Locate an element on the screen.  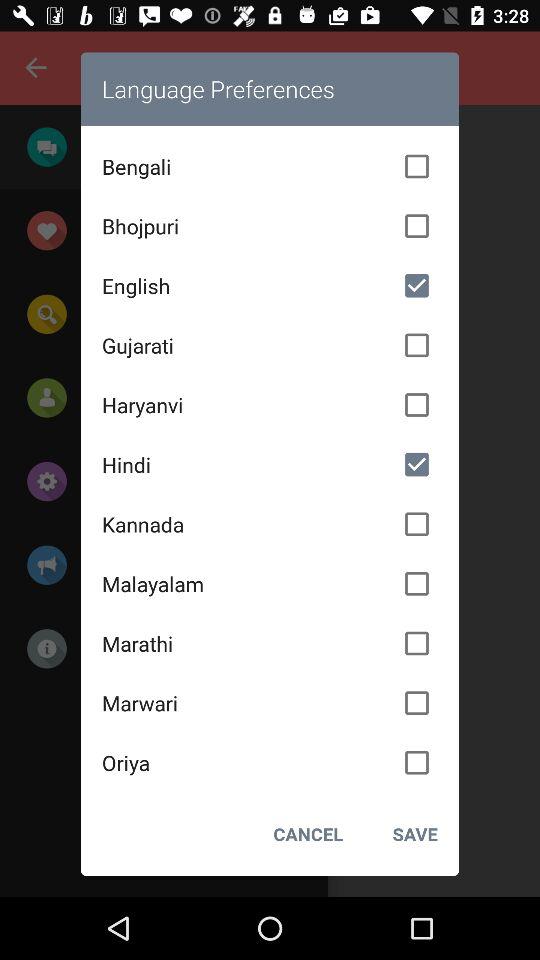
launch the kannada icon is located at coordinates (270, 524).